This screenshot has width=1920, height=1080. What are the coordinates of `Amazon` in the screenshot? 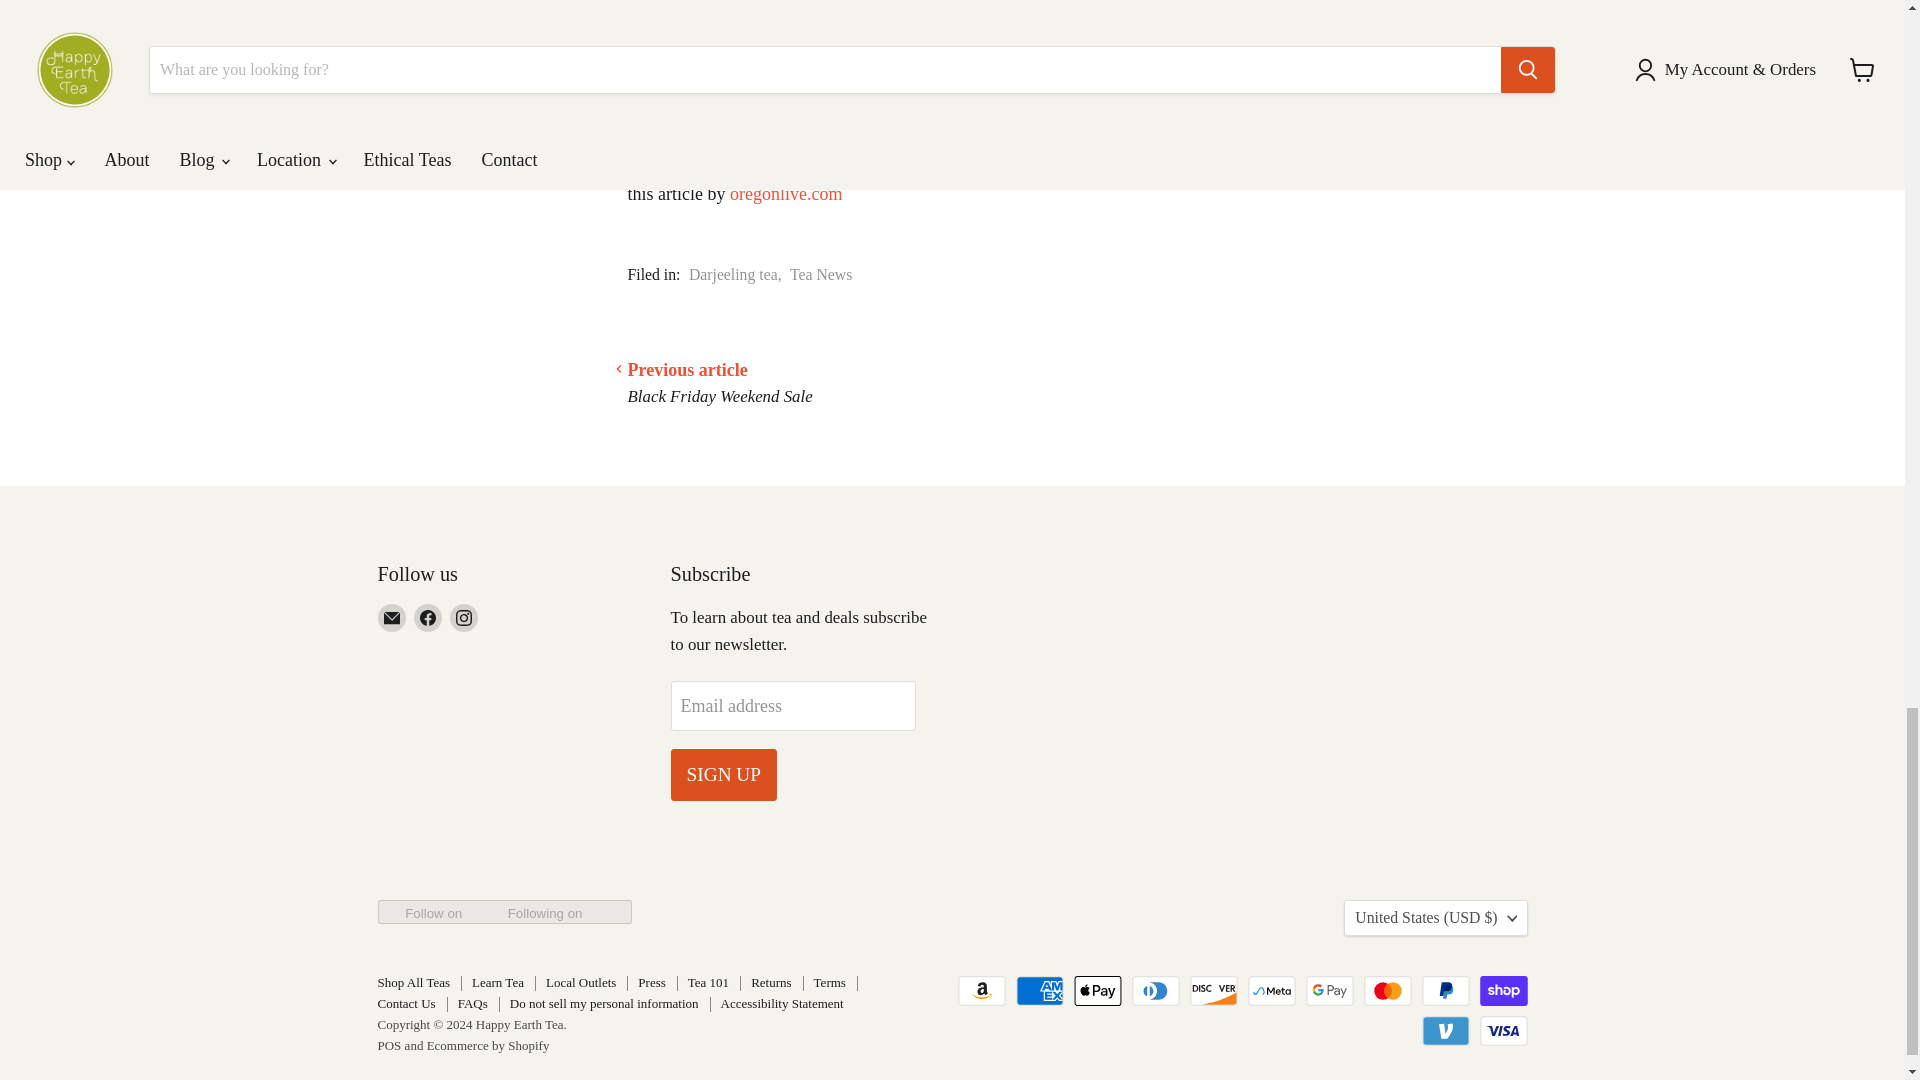 It's located at (982, 990).